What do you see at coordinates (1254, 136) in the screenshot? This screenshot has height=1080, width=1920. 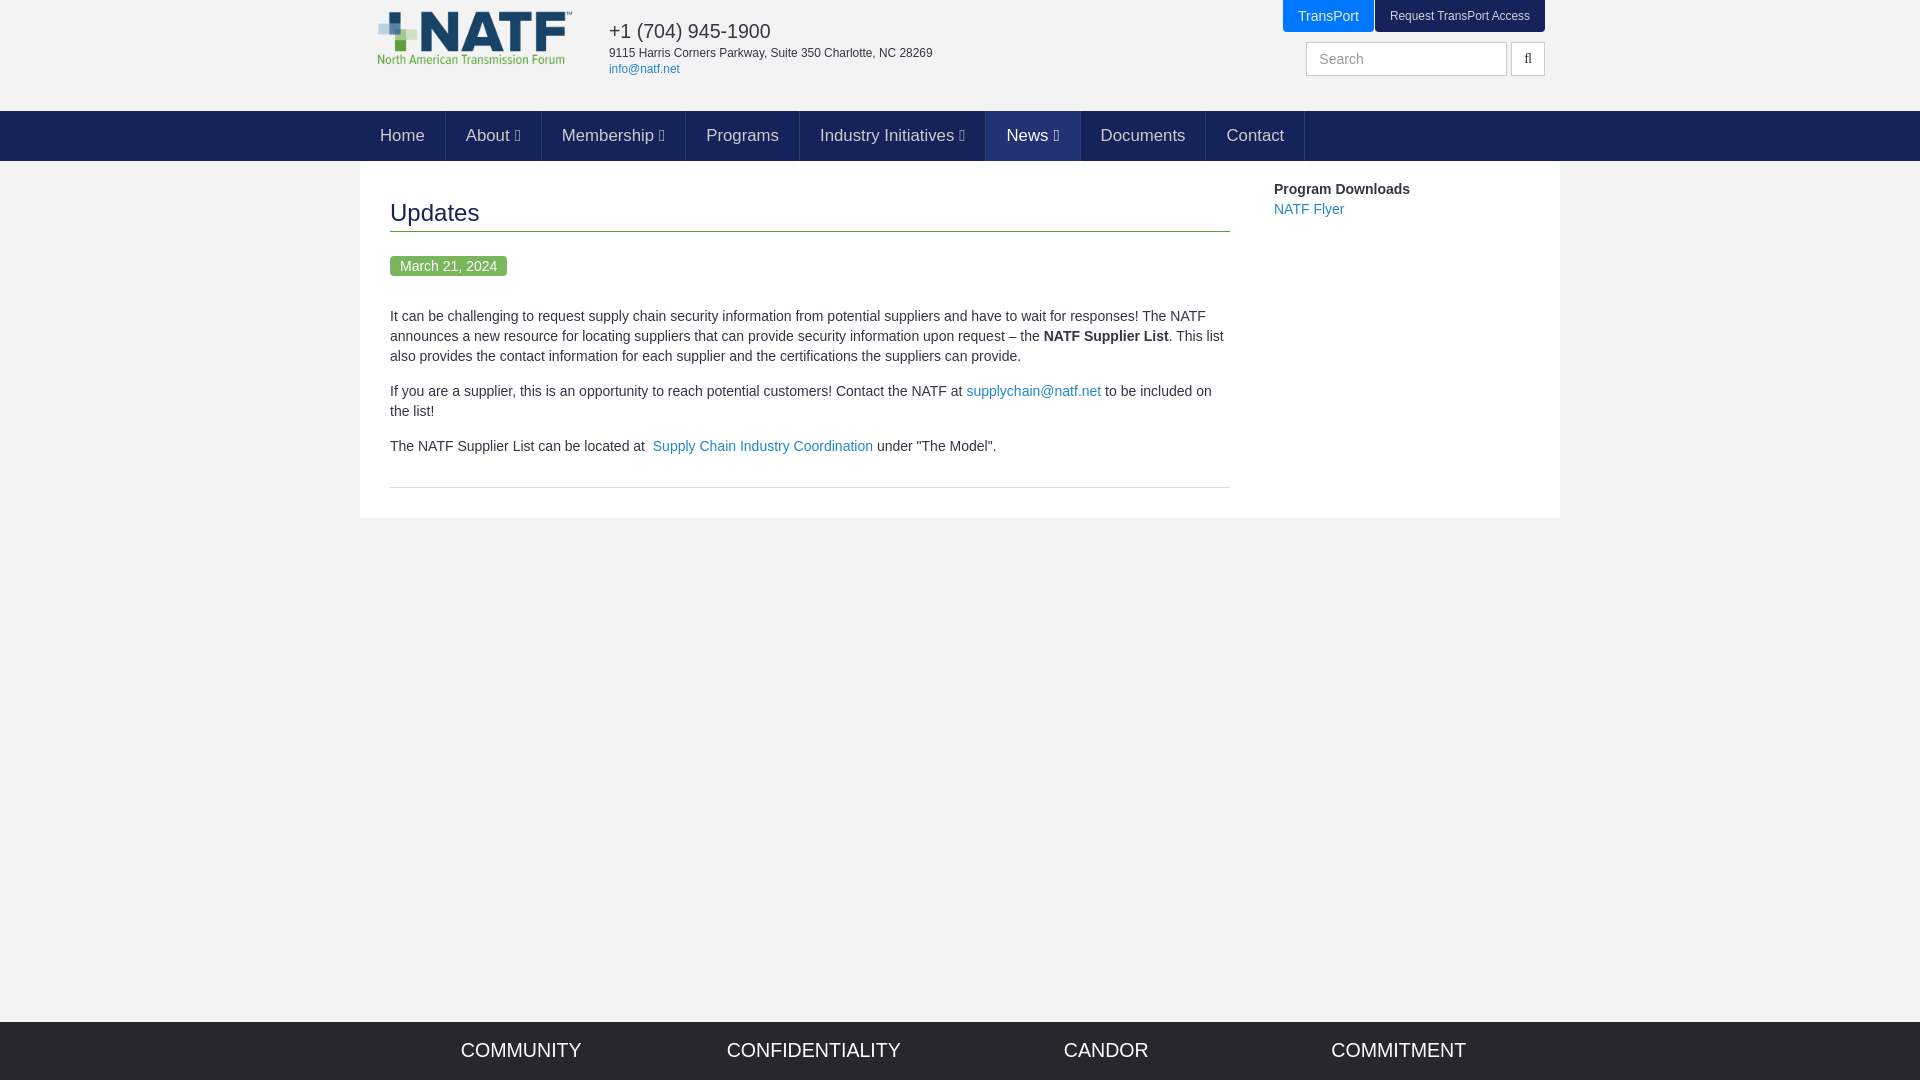 I see `Contact` at bounding box center [1254, 136].